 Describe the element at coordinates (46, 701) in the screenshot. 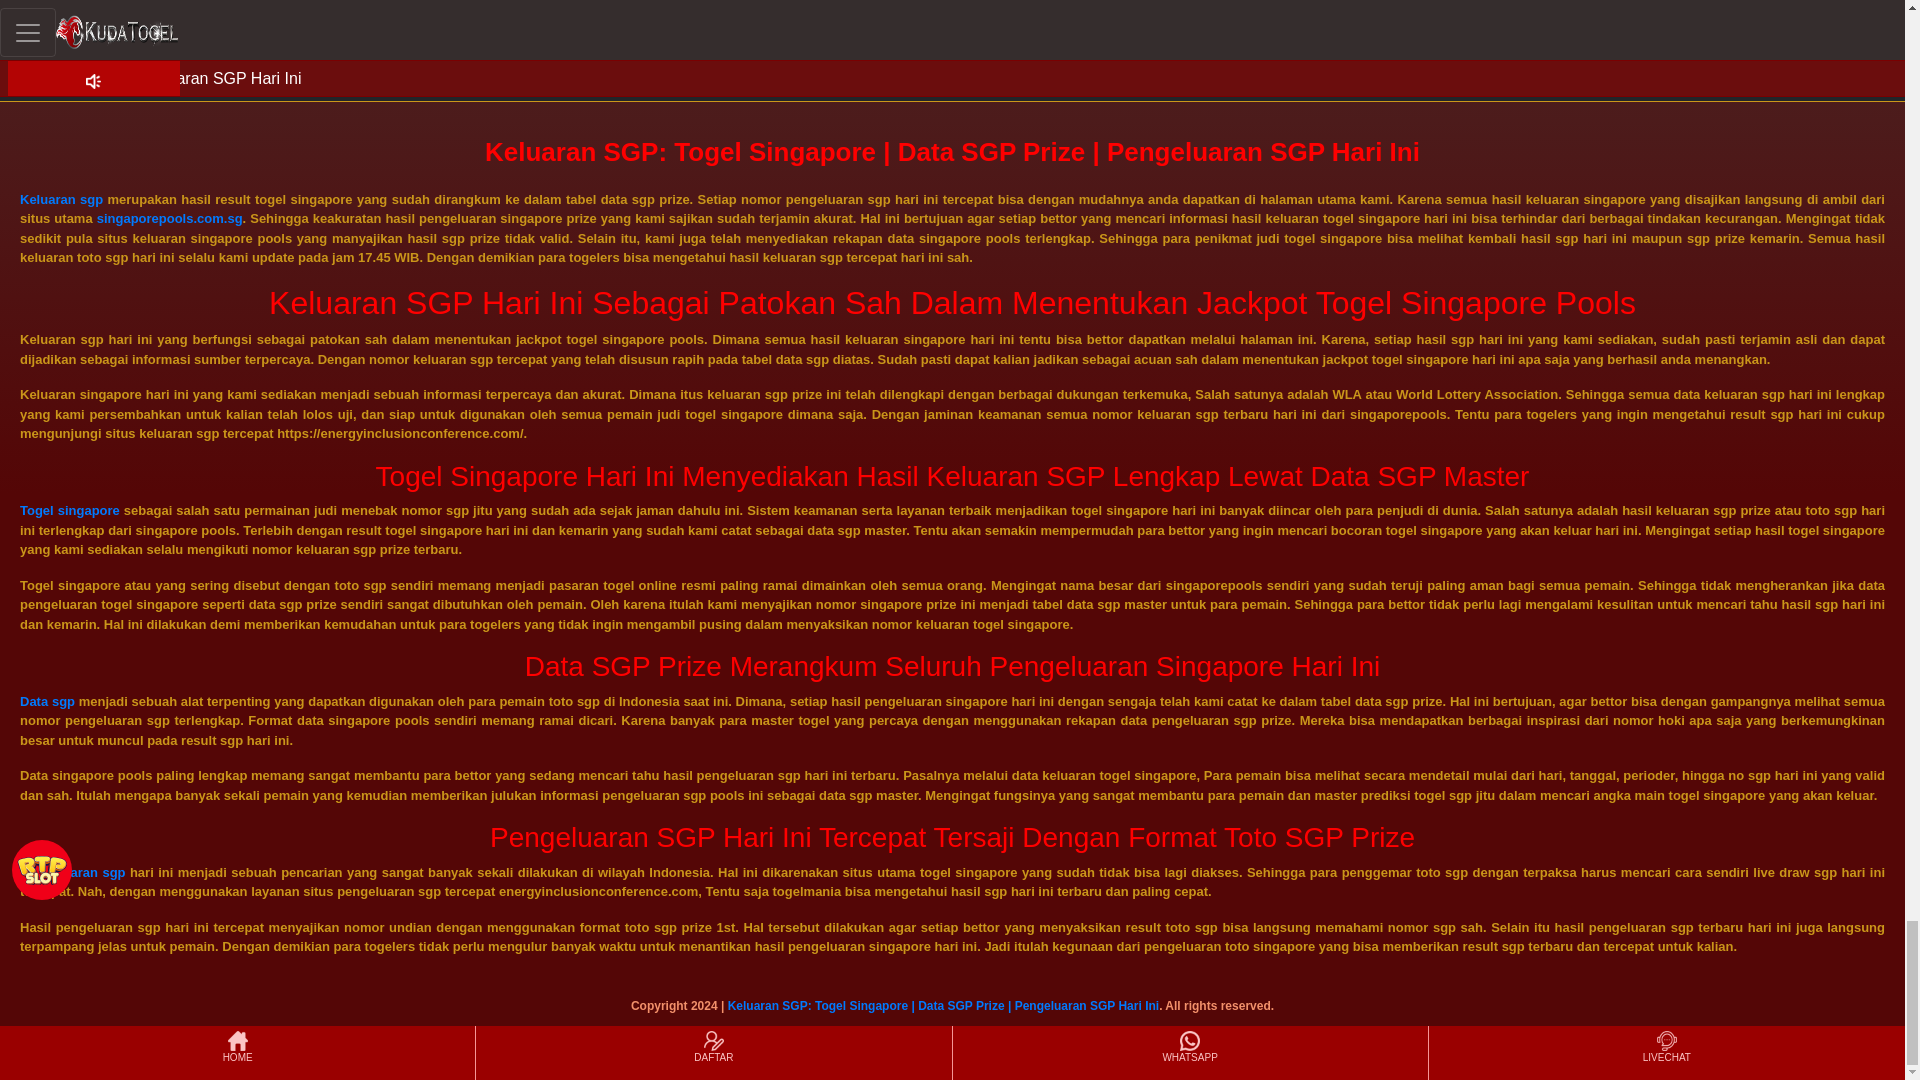

I see `Data sgp` at that location.